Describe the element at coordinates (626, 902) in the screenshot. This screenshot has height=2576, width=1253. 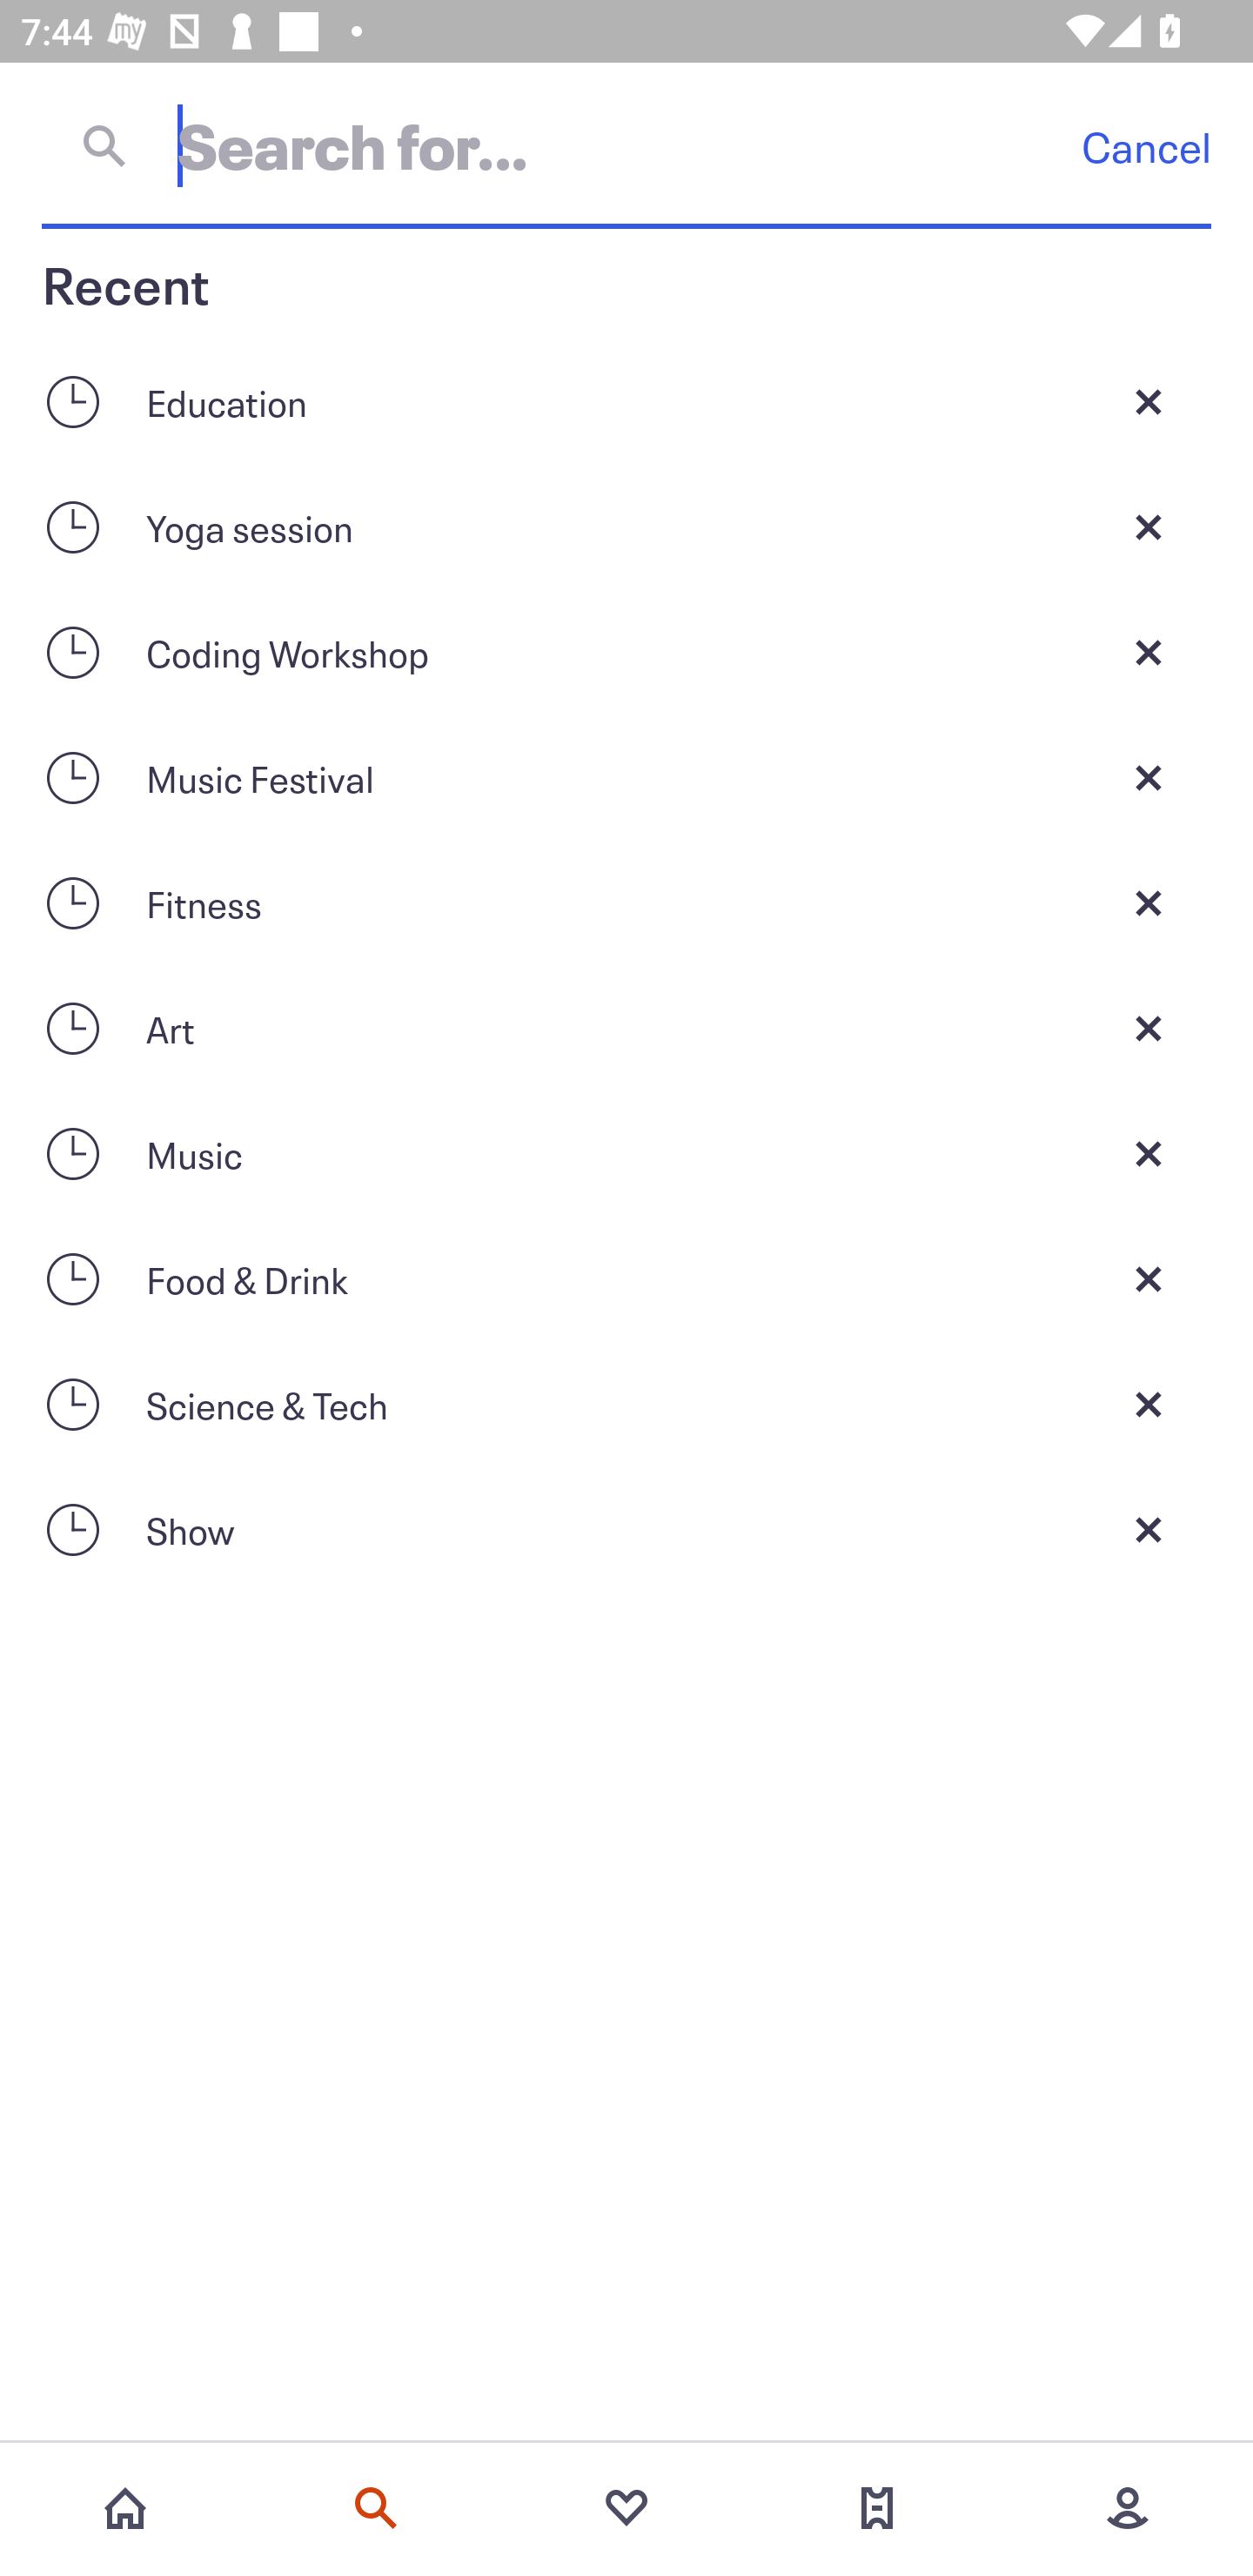
I see `Fitness Close current screen` at that location.